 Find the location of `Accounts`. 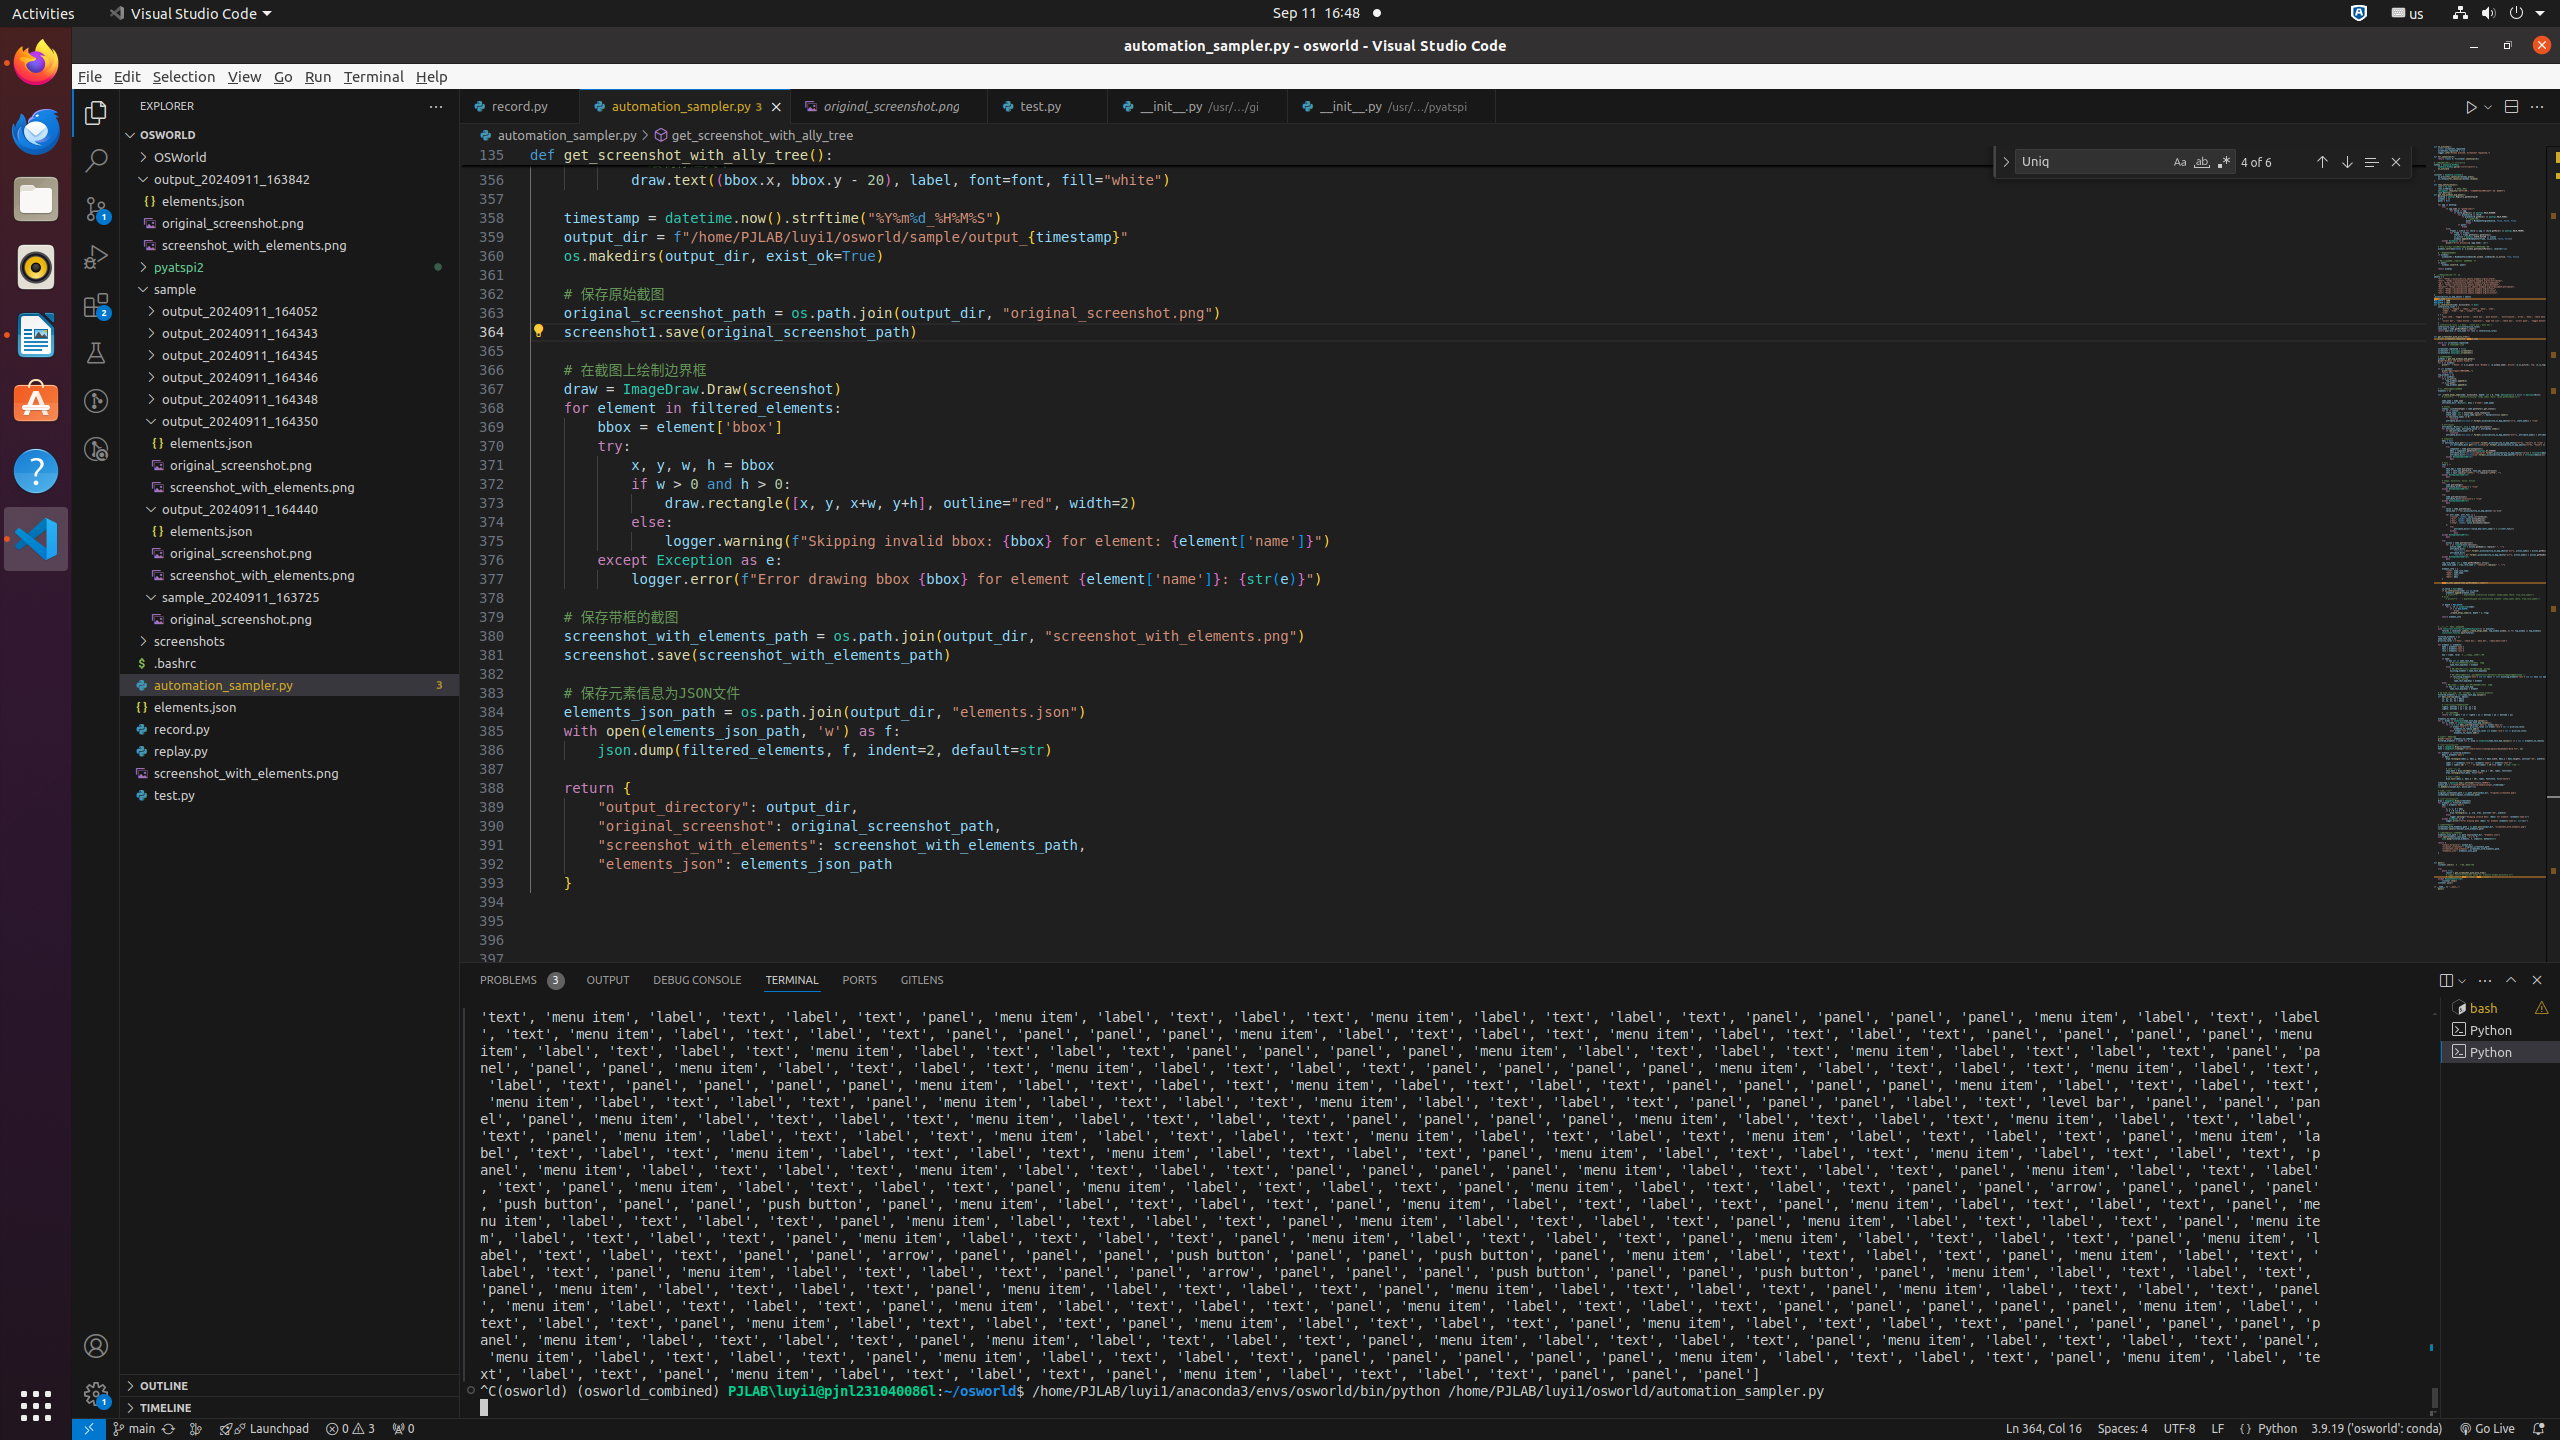

Accounts is located at coordinates (96, 1346).